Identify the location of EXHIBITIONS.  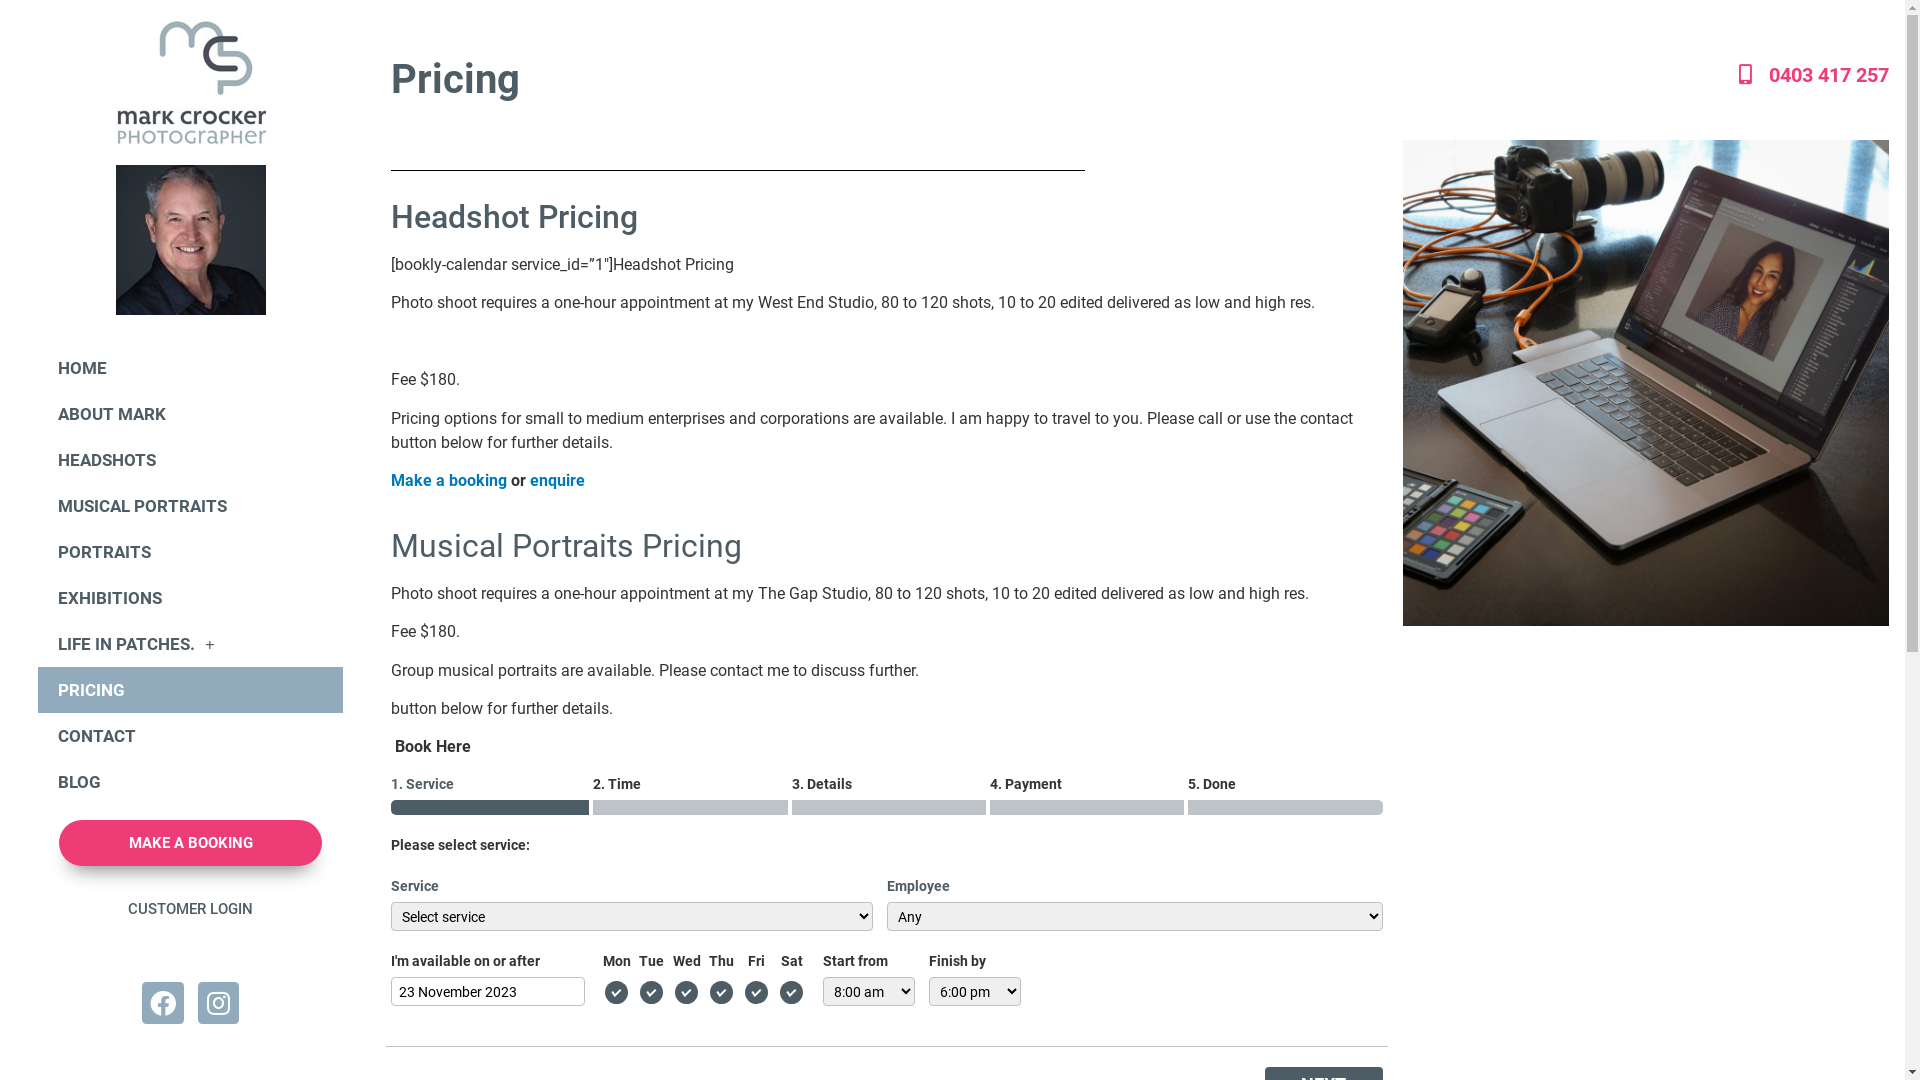
(190, 598).